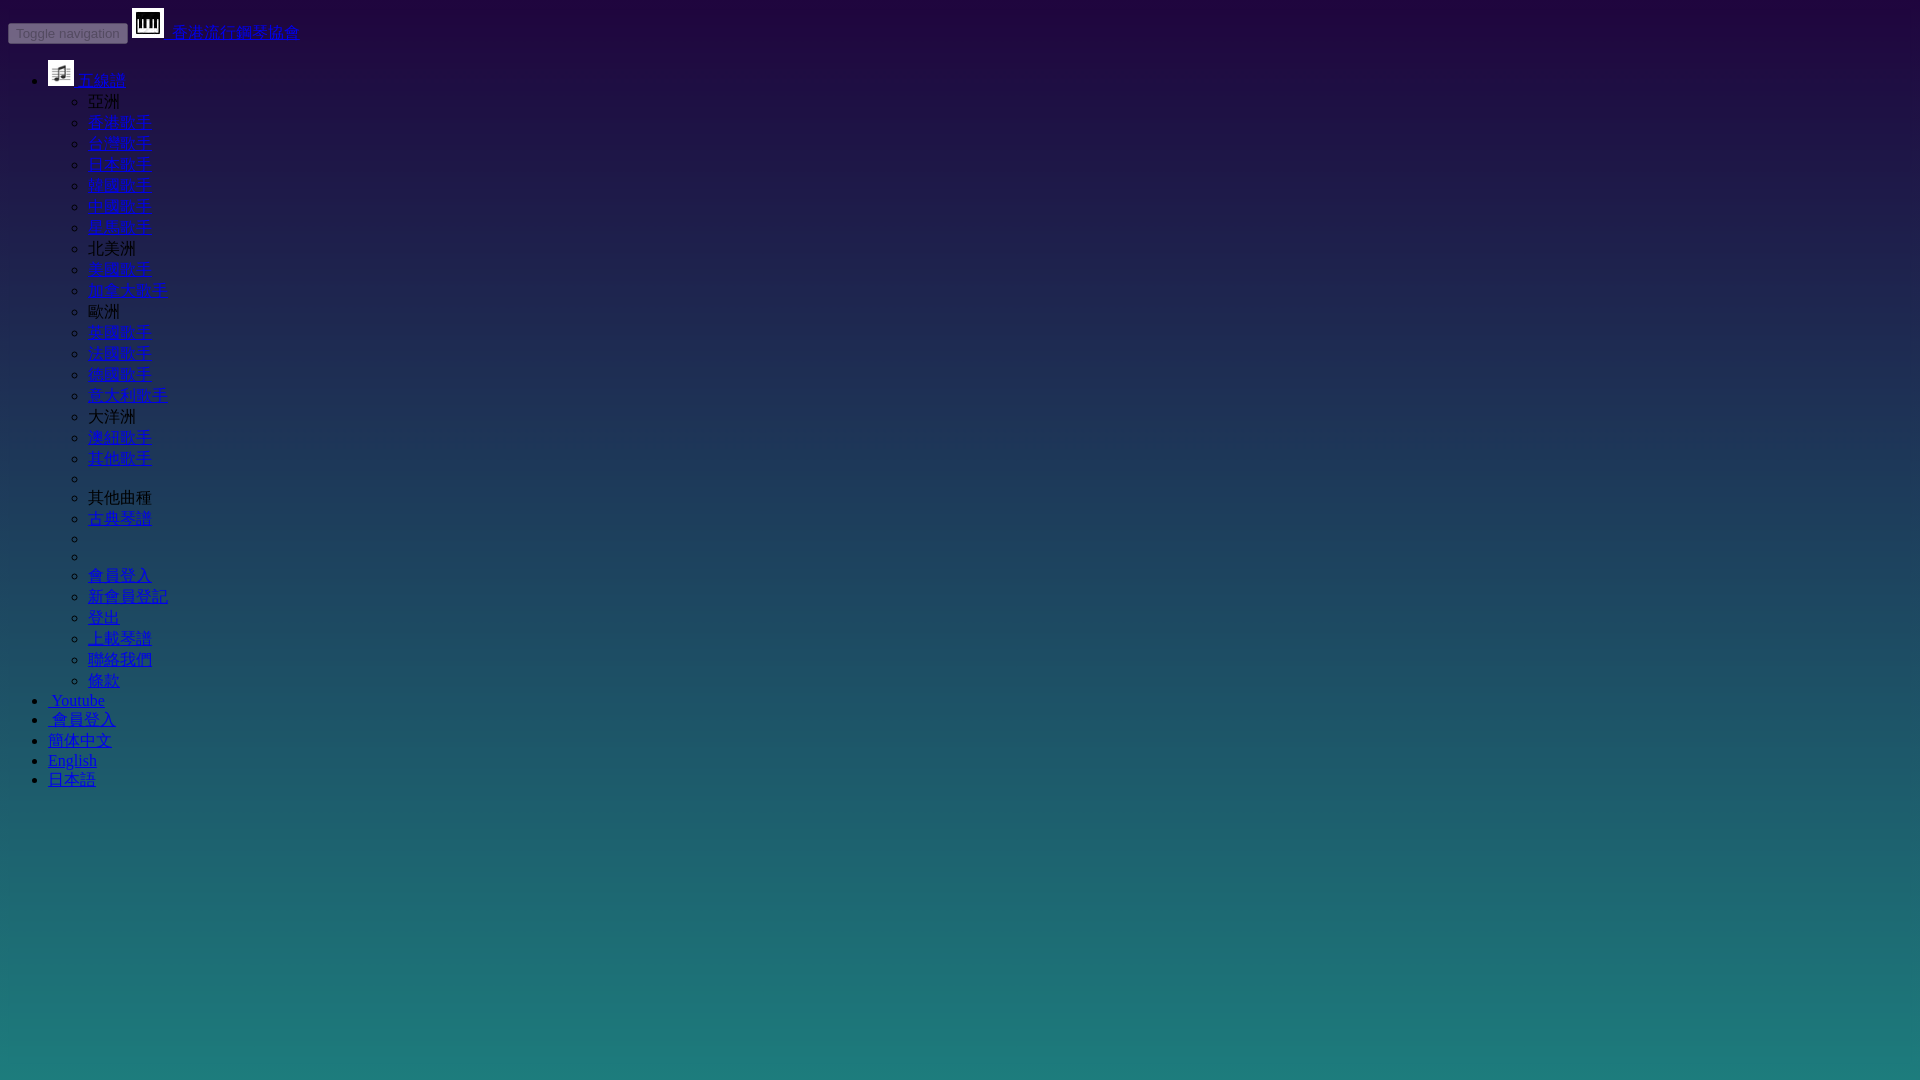 This screenshot has height=1080, width=1920. I want to click on  Youtube, so click(76, 700).